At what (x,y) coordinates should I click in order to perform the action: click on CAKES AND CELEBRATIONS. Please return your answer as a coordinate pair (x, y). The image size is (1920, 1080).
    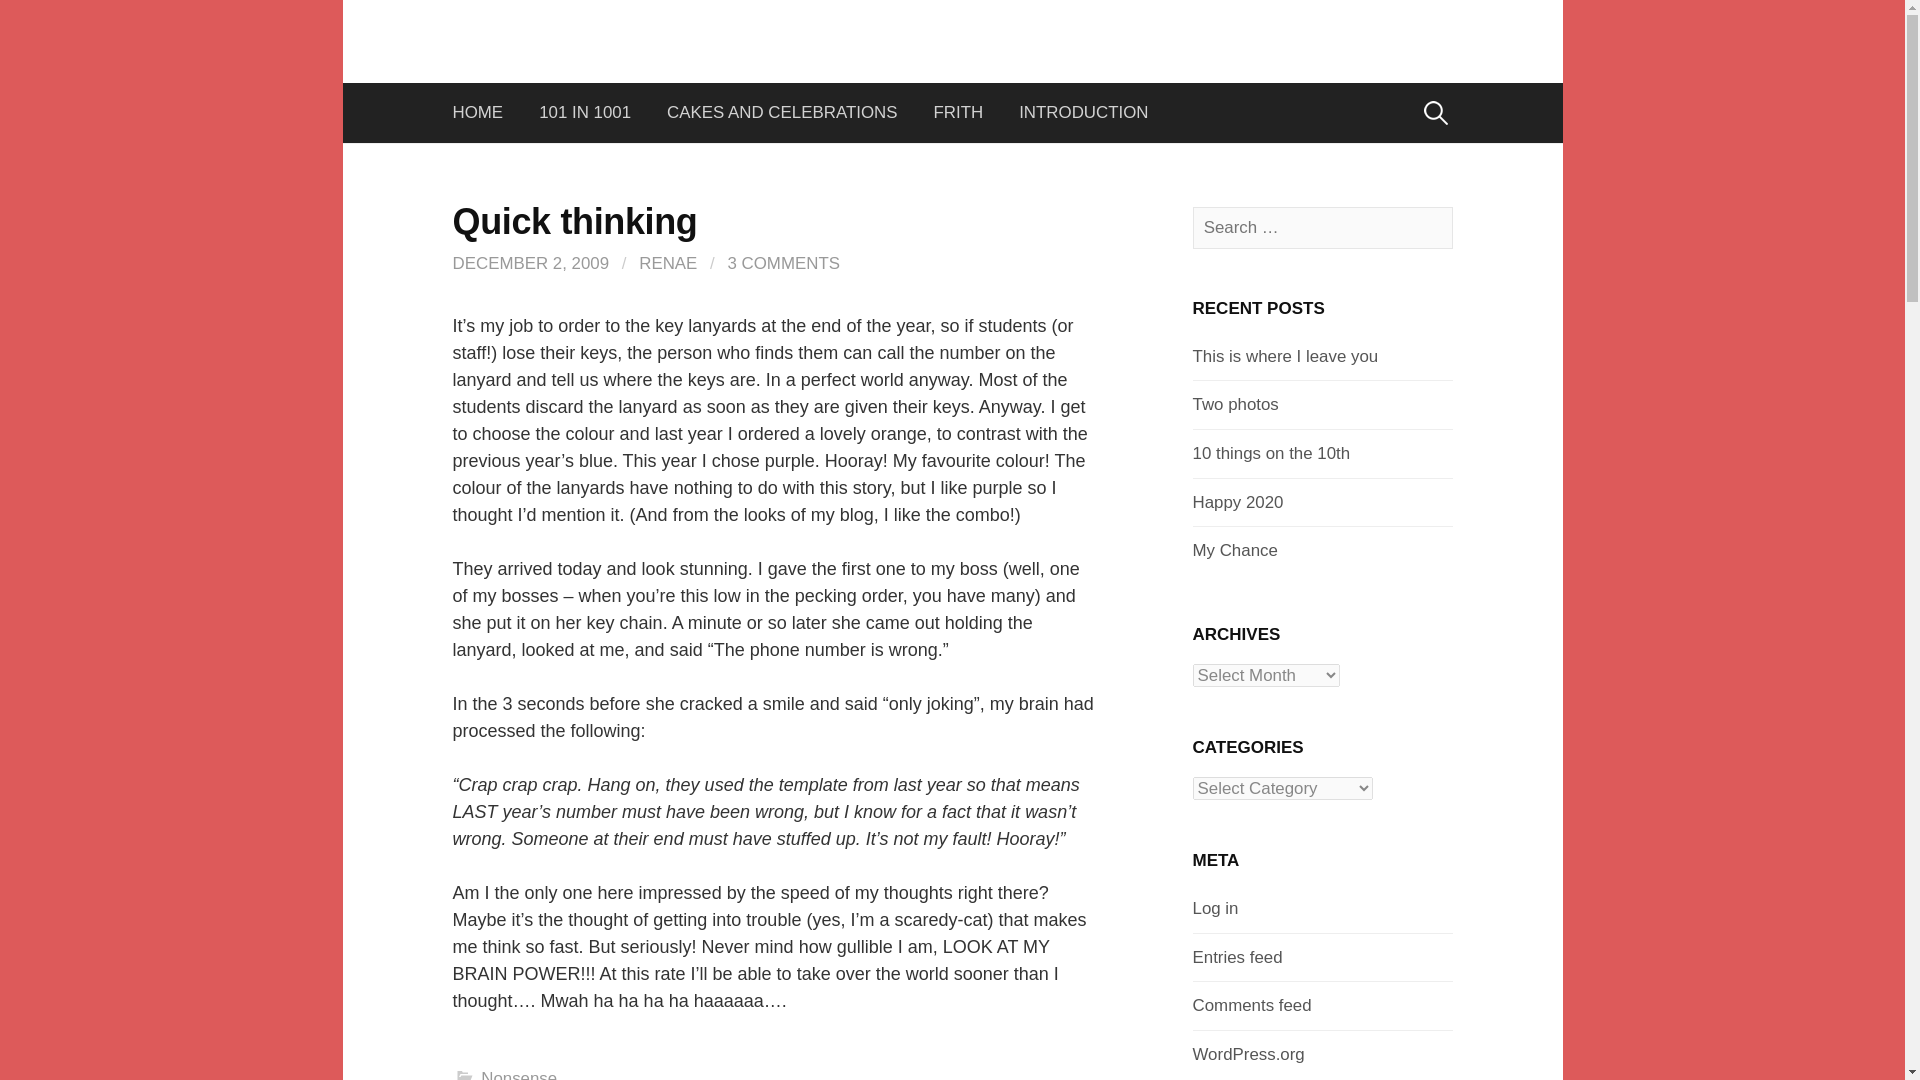
    Looking at the image, I should click on (782, 112).